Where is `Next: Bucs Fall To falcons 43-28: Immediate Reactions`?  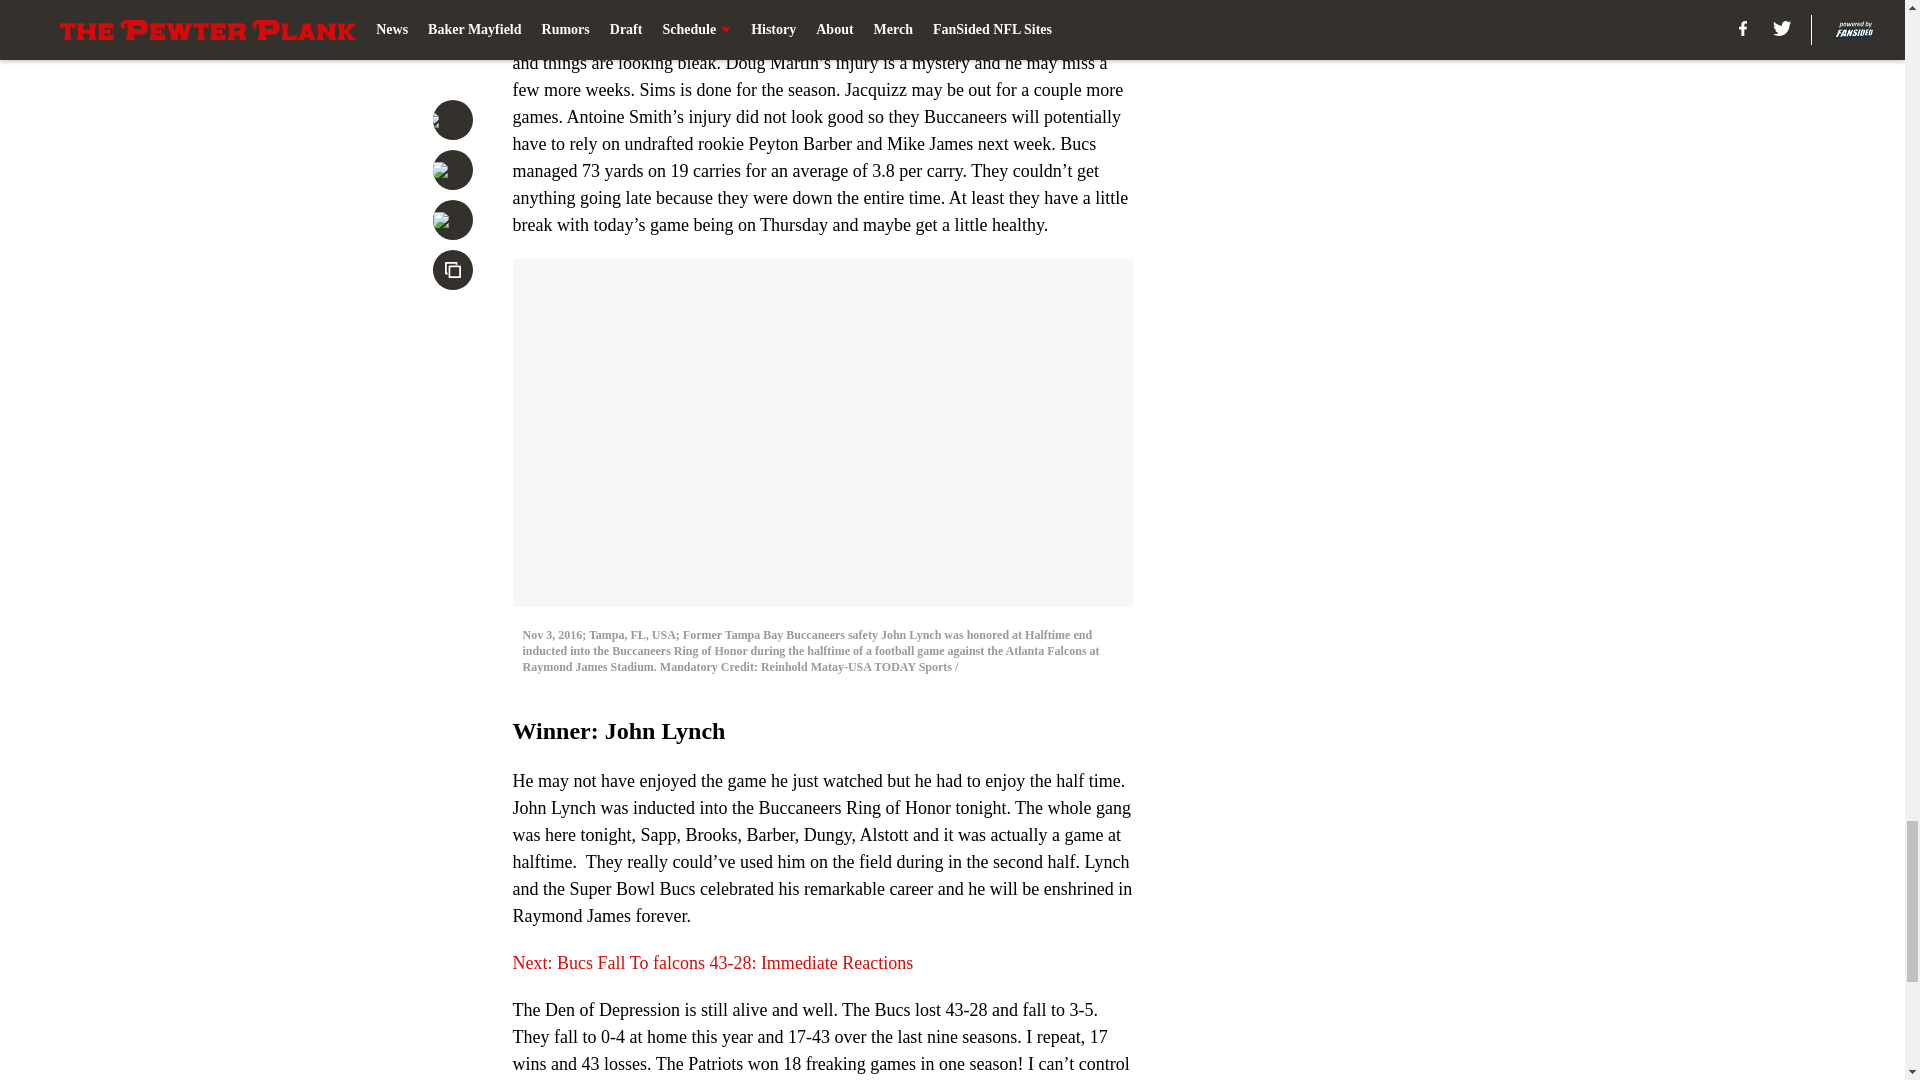
Next: Bucs Fall To falcons 43-28: Immediate Reactions is located at coordinates (712, 962).